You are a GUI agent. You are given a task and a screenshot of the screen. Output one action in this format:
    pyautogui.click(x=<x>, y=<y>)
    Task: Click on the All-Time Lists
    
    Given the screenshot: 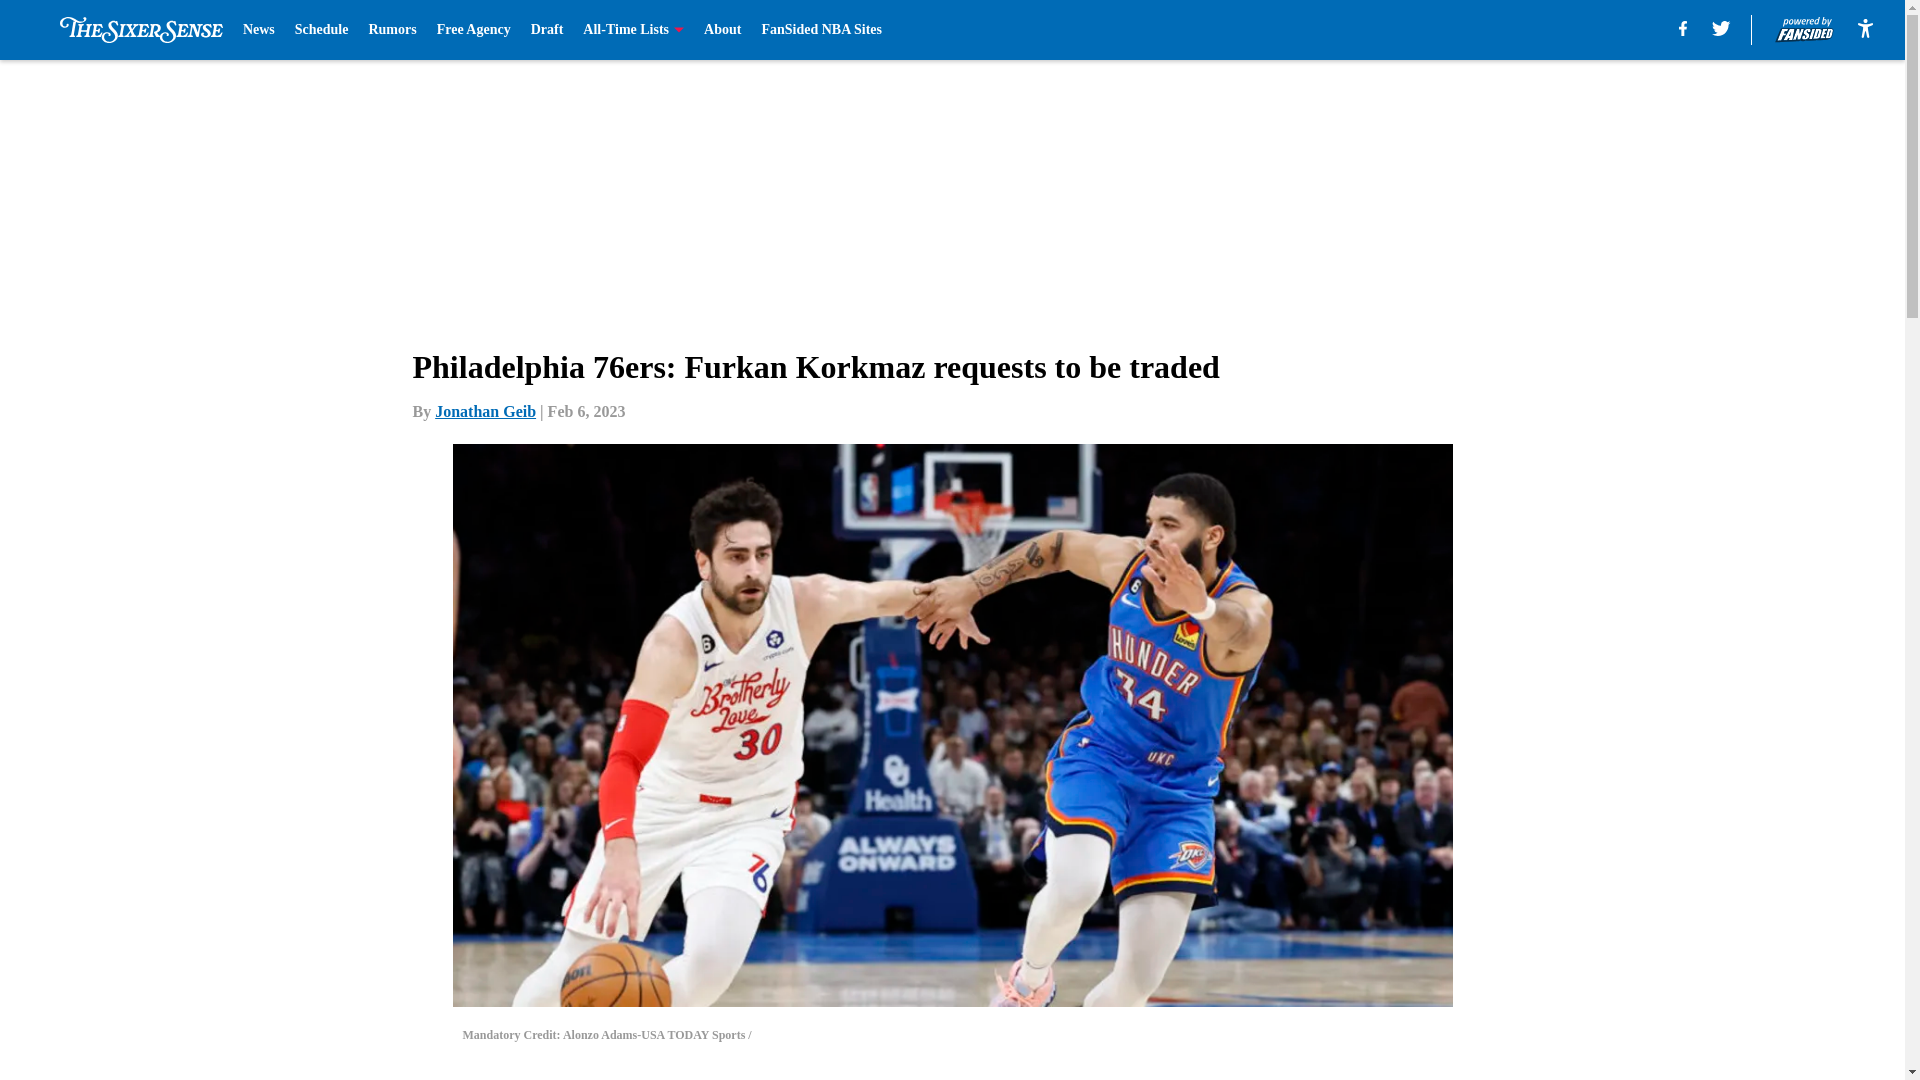 What is the action you would take?
    pyautogui.click(x=633, y=30)
    